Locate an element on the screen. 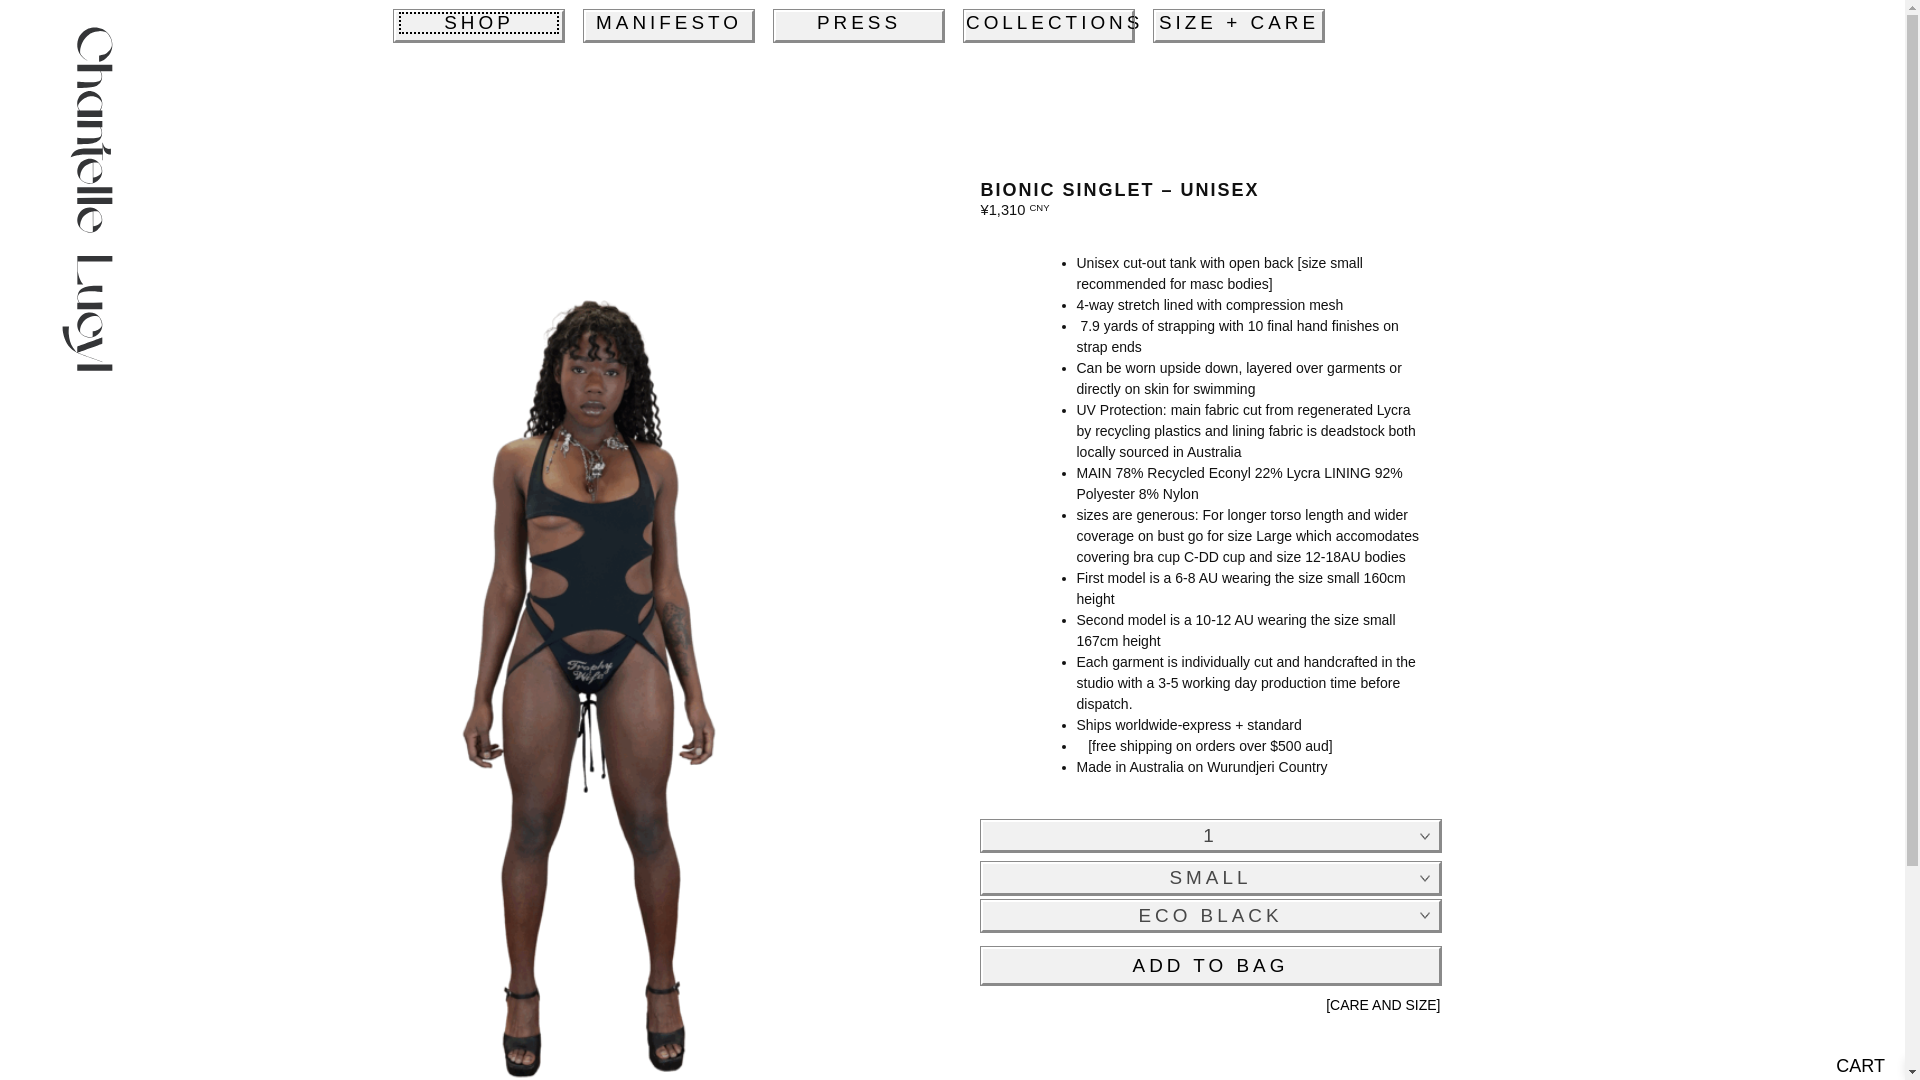  PRESS is located at coordinates (858, 26).